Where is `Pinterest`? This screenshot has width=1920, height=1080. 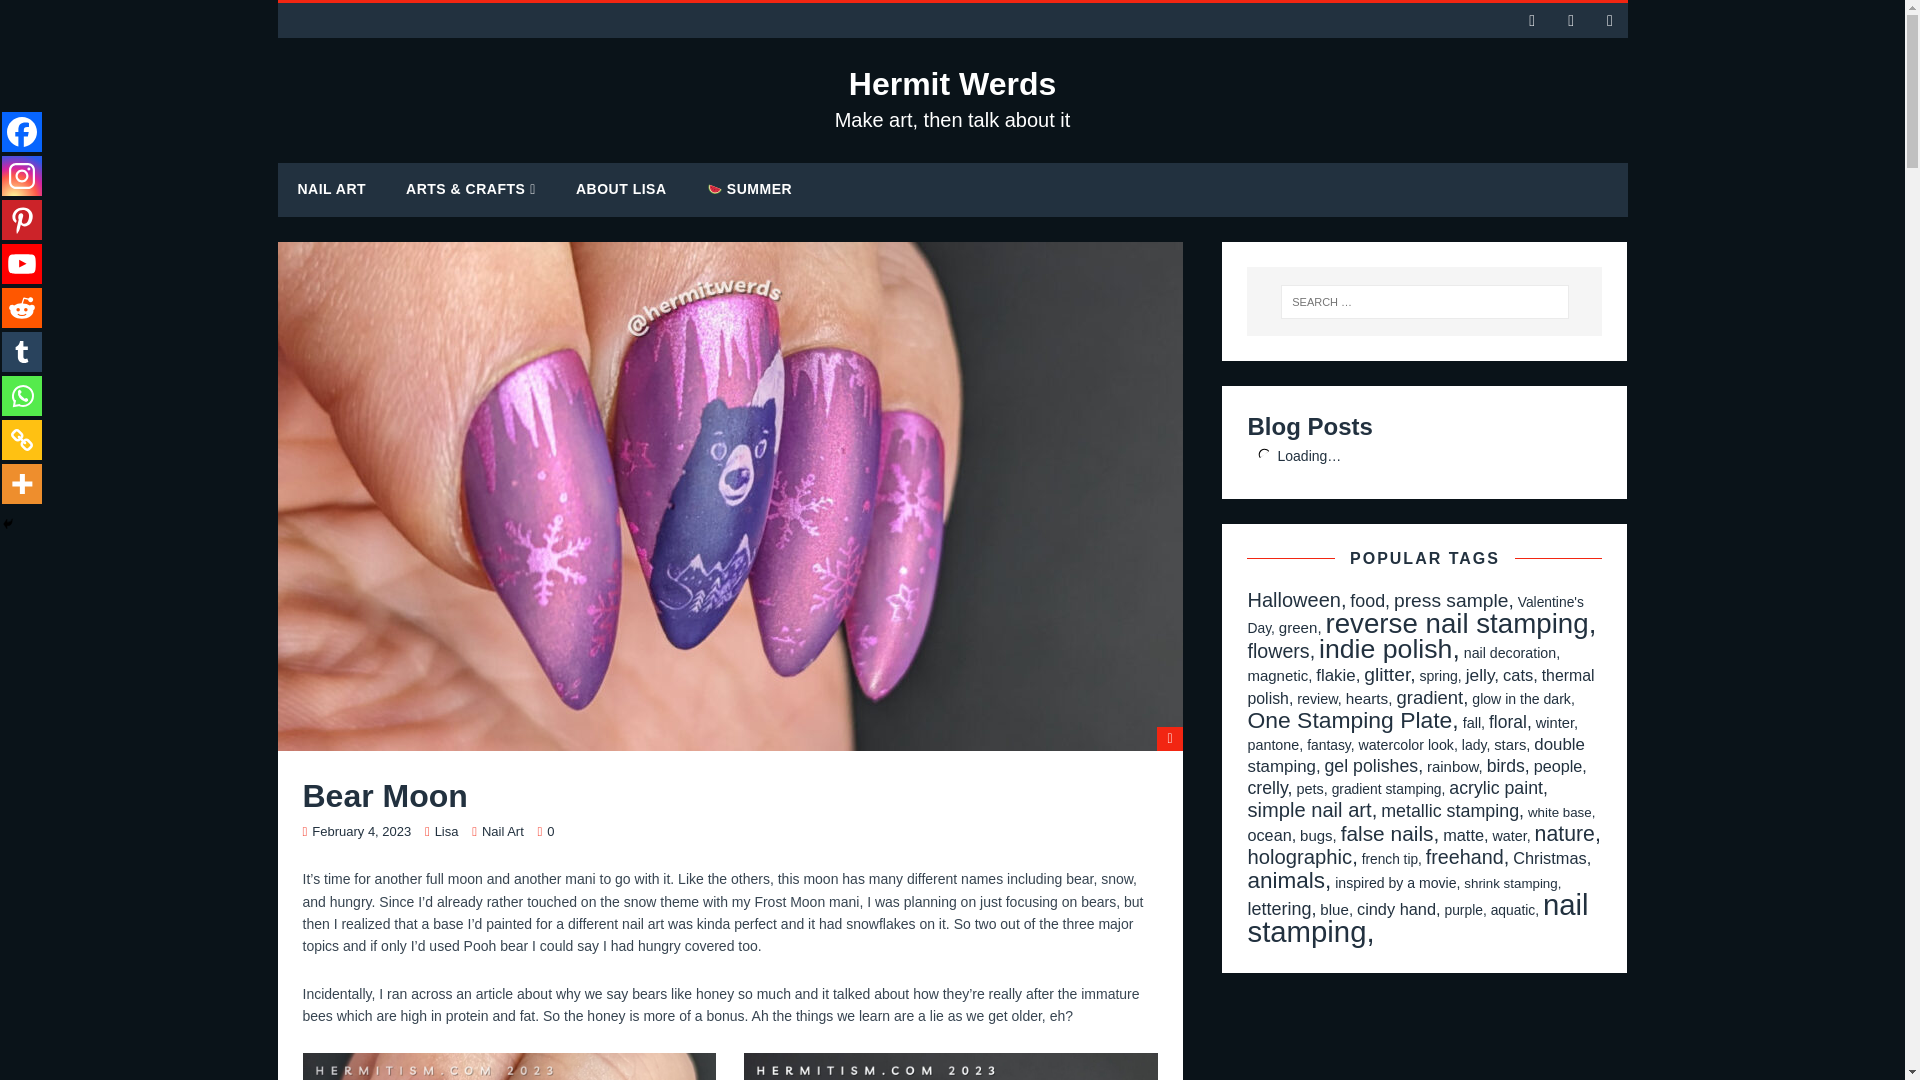 Pinterest is located at coordinates (953, 98).